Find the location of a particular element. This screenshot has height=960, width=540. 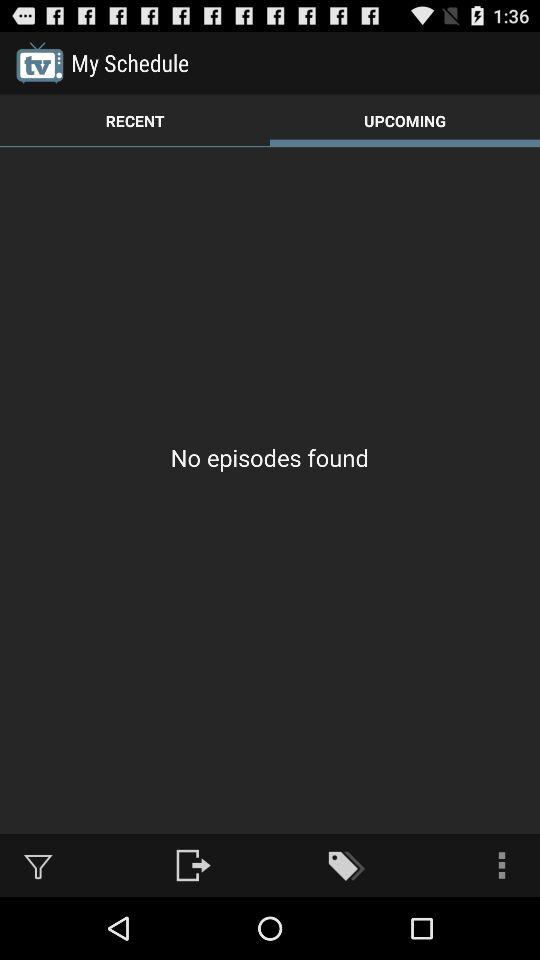

jump until recent item is located at coordinates (135, 120).